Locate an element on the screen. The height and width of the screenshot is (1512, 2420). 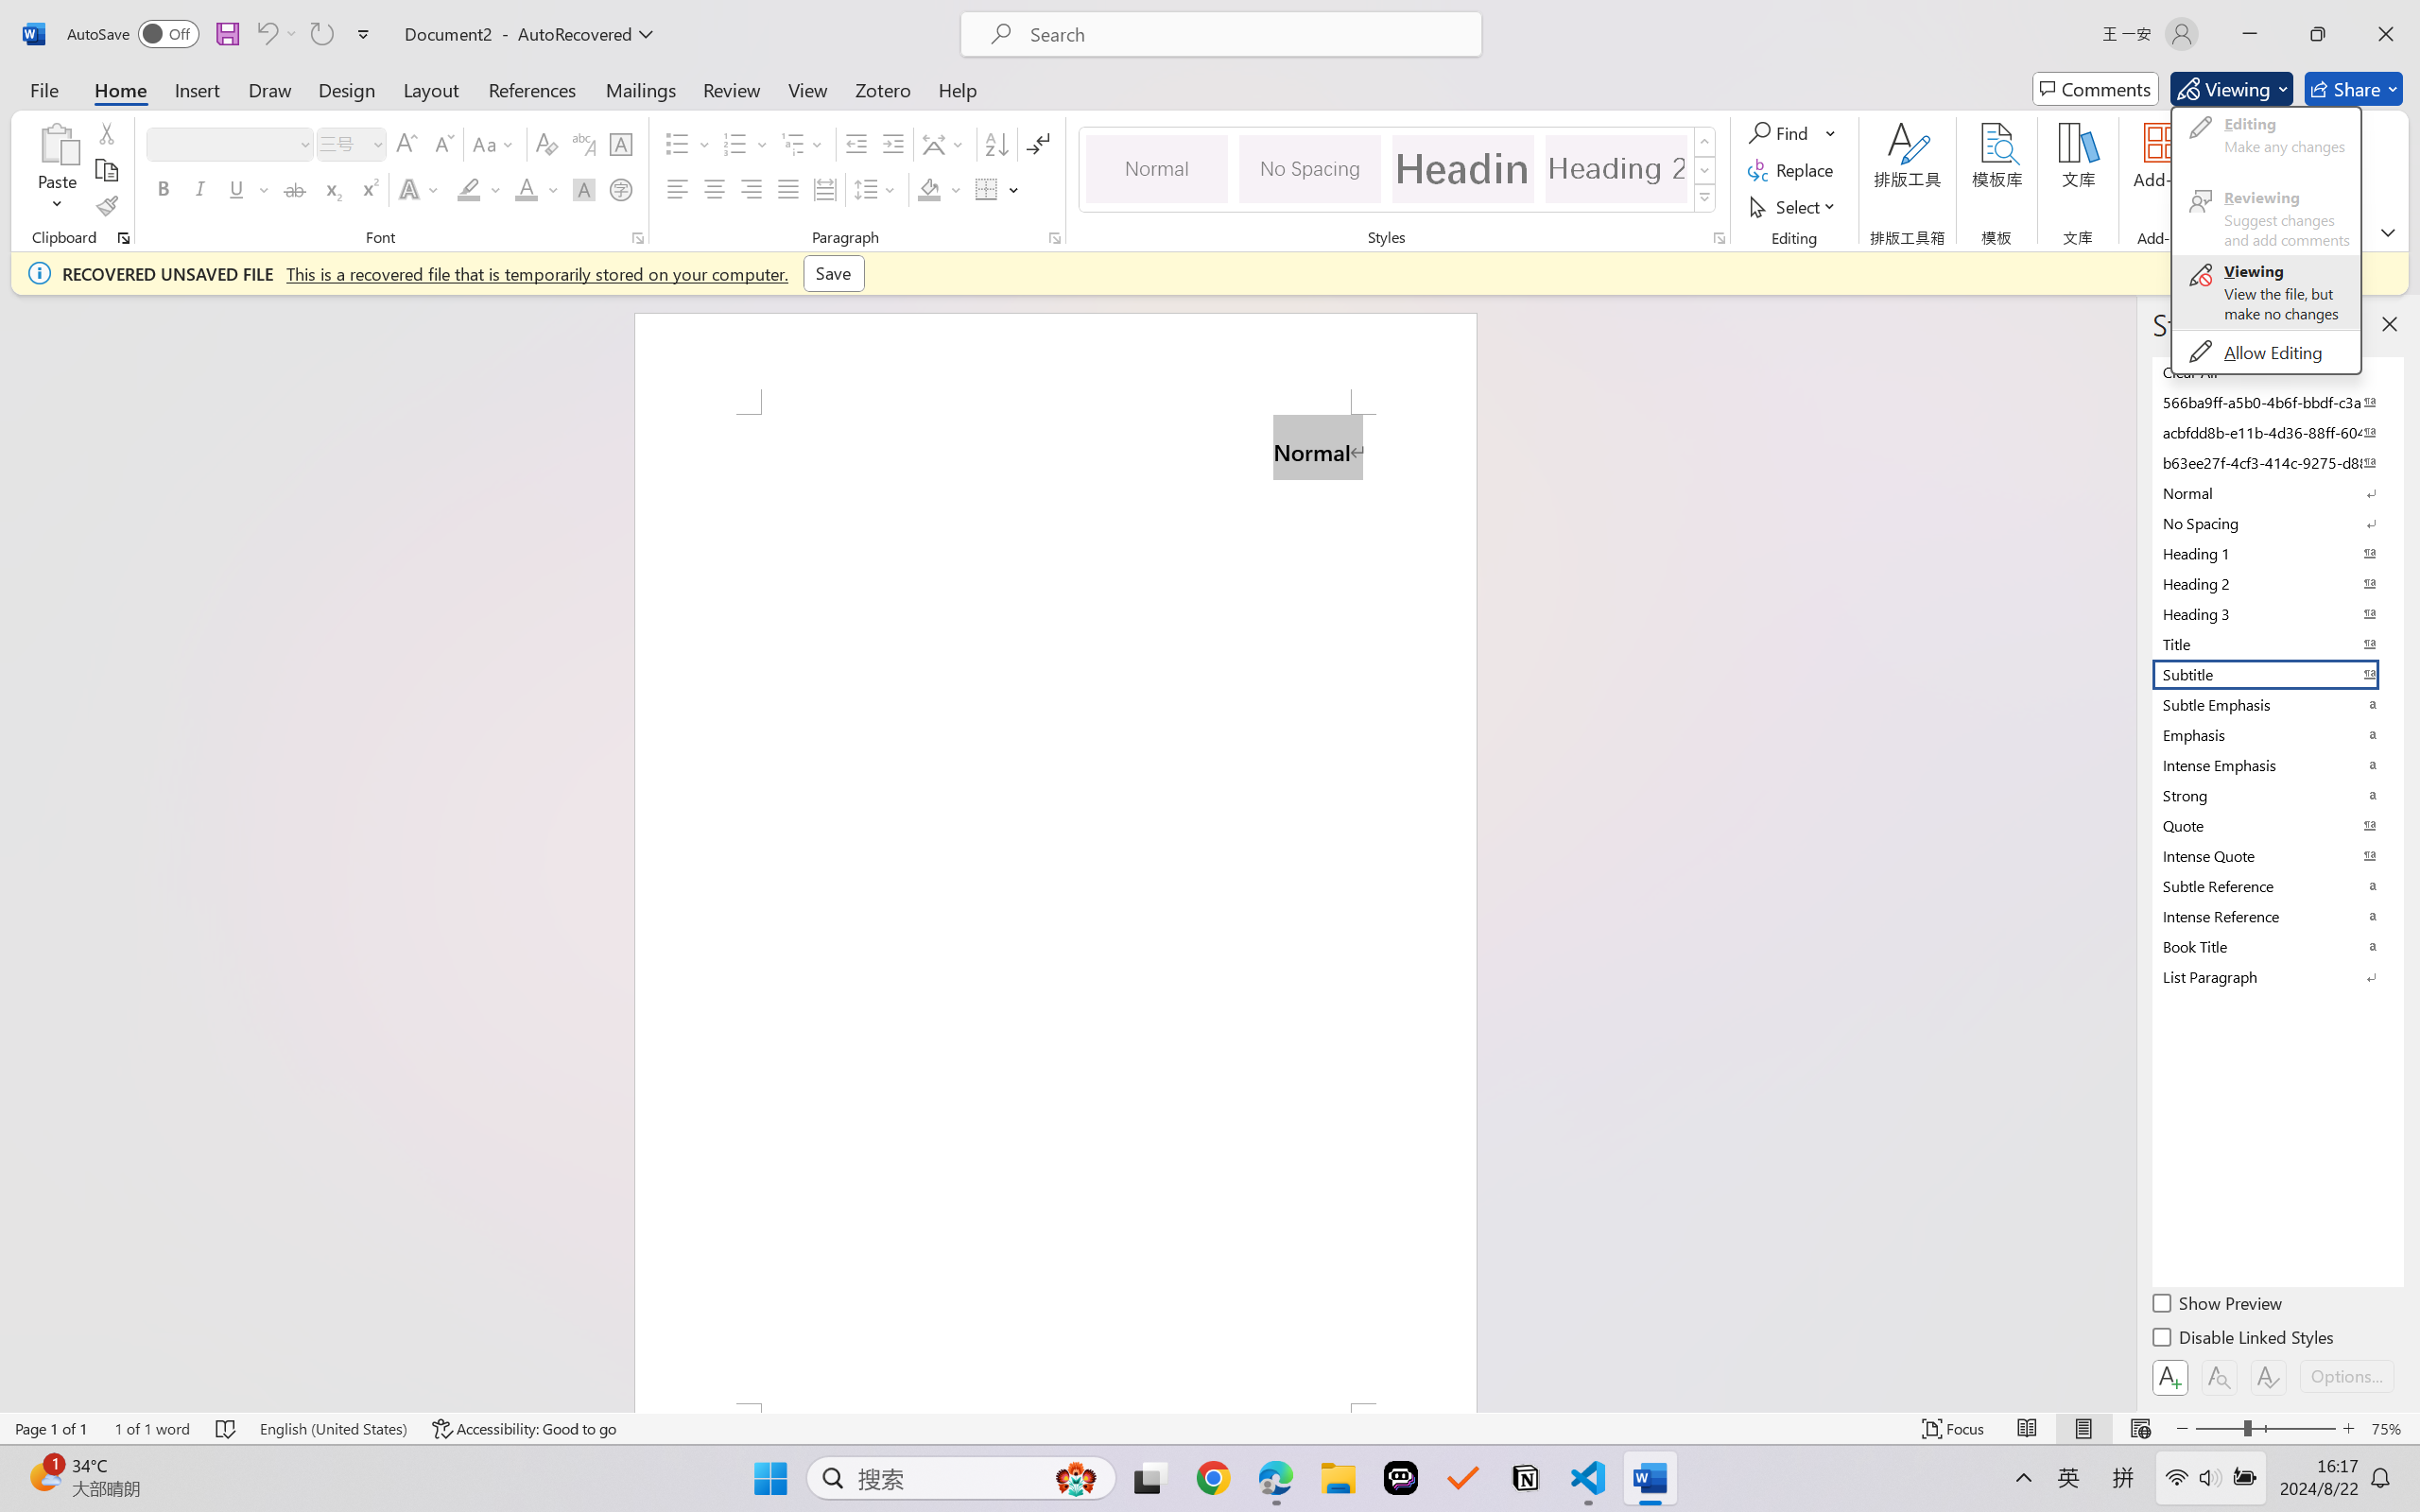
Align Left is located at coordinates (677, 189).